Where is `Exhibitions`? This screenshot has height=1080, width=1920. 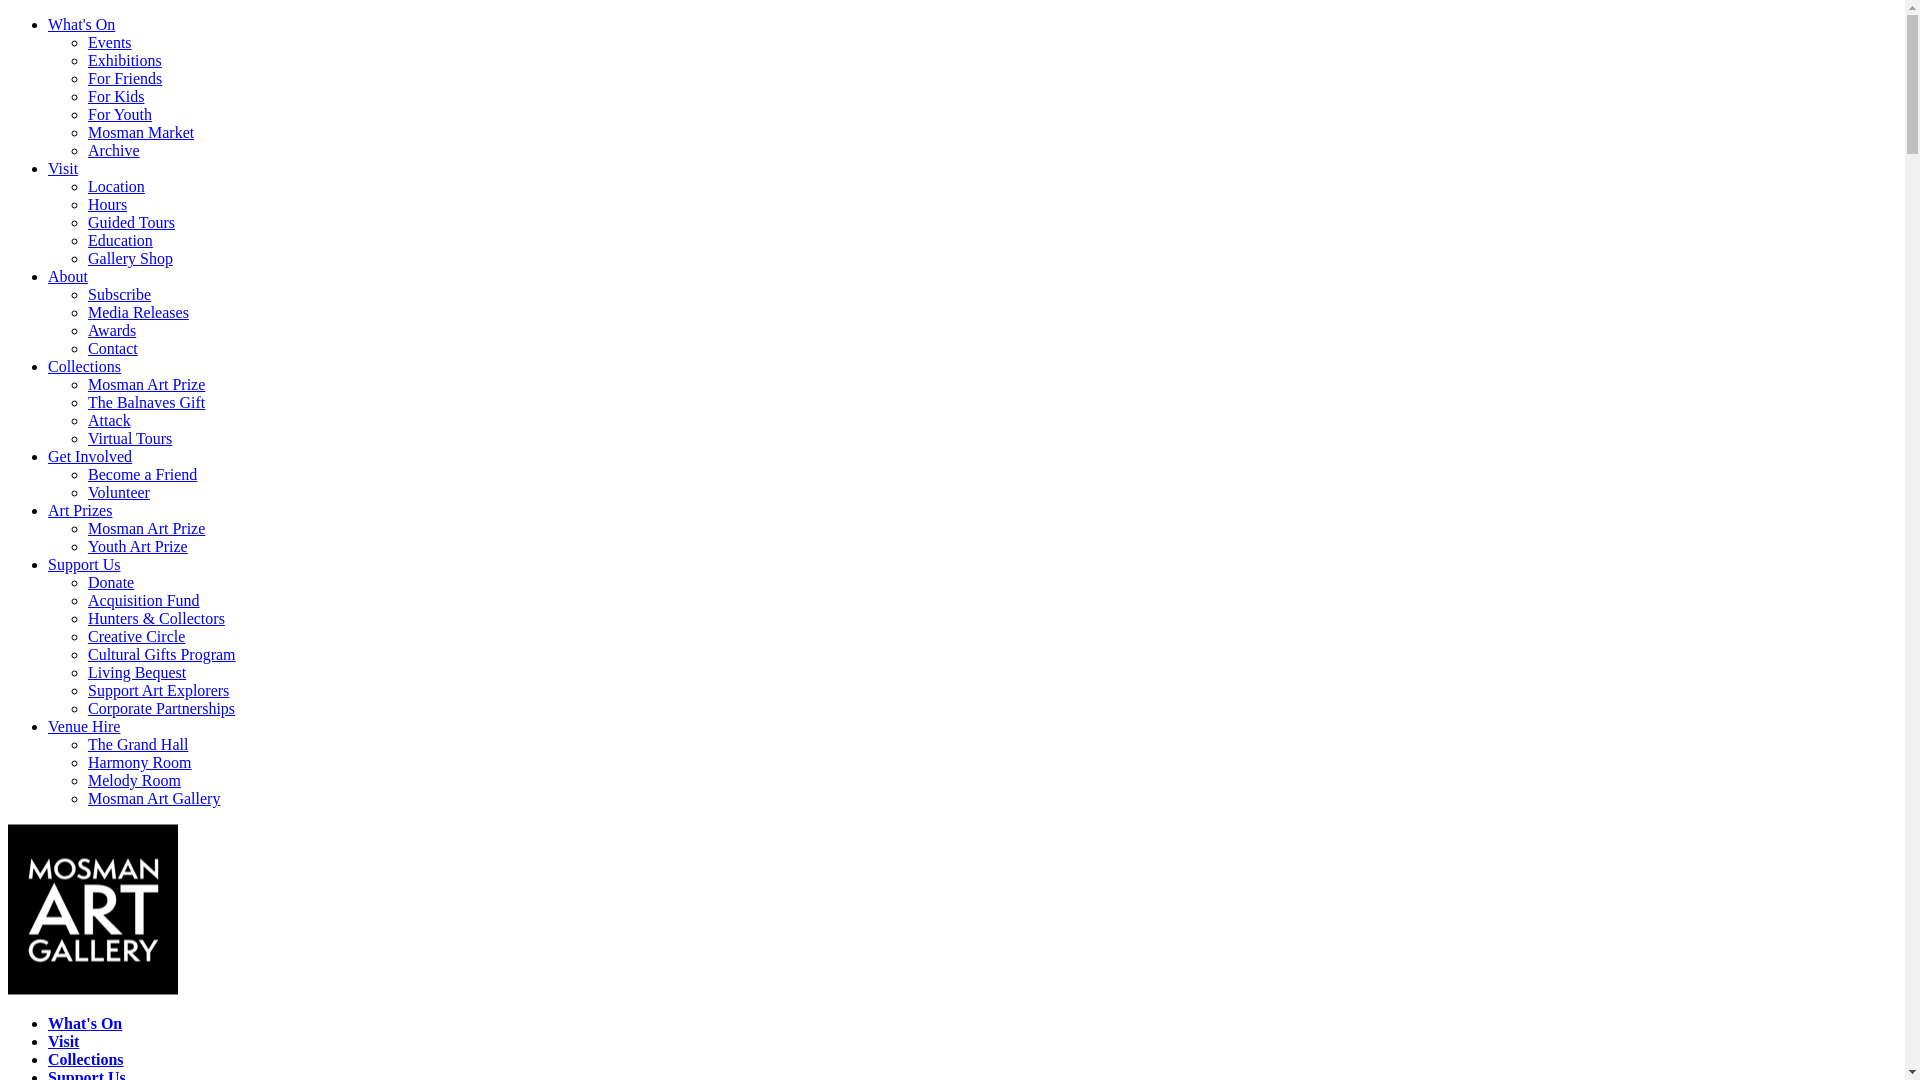 Exhibitions is located at coordinates (125, 60).